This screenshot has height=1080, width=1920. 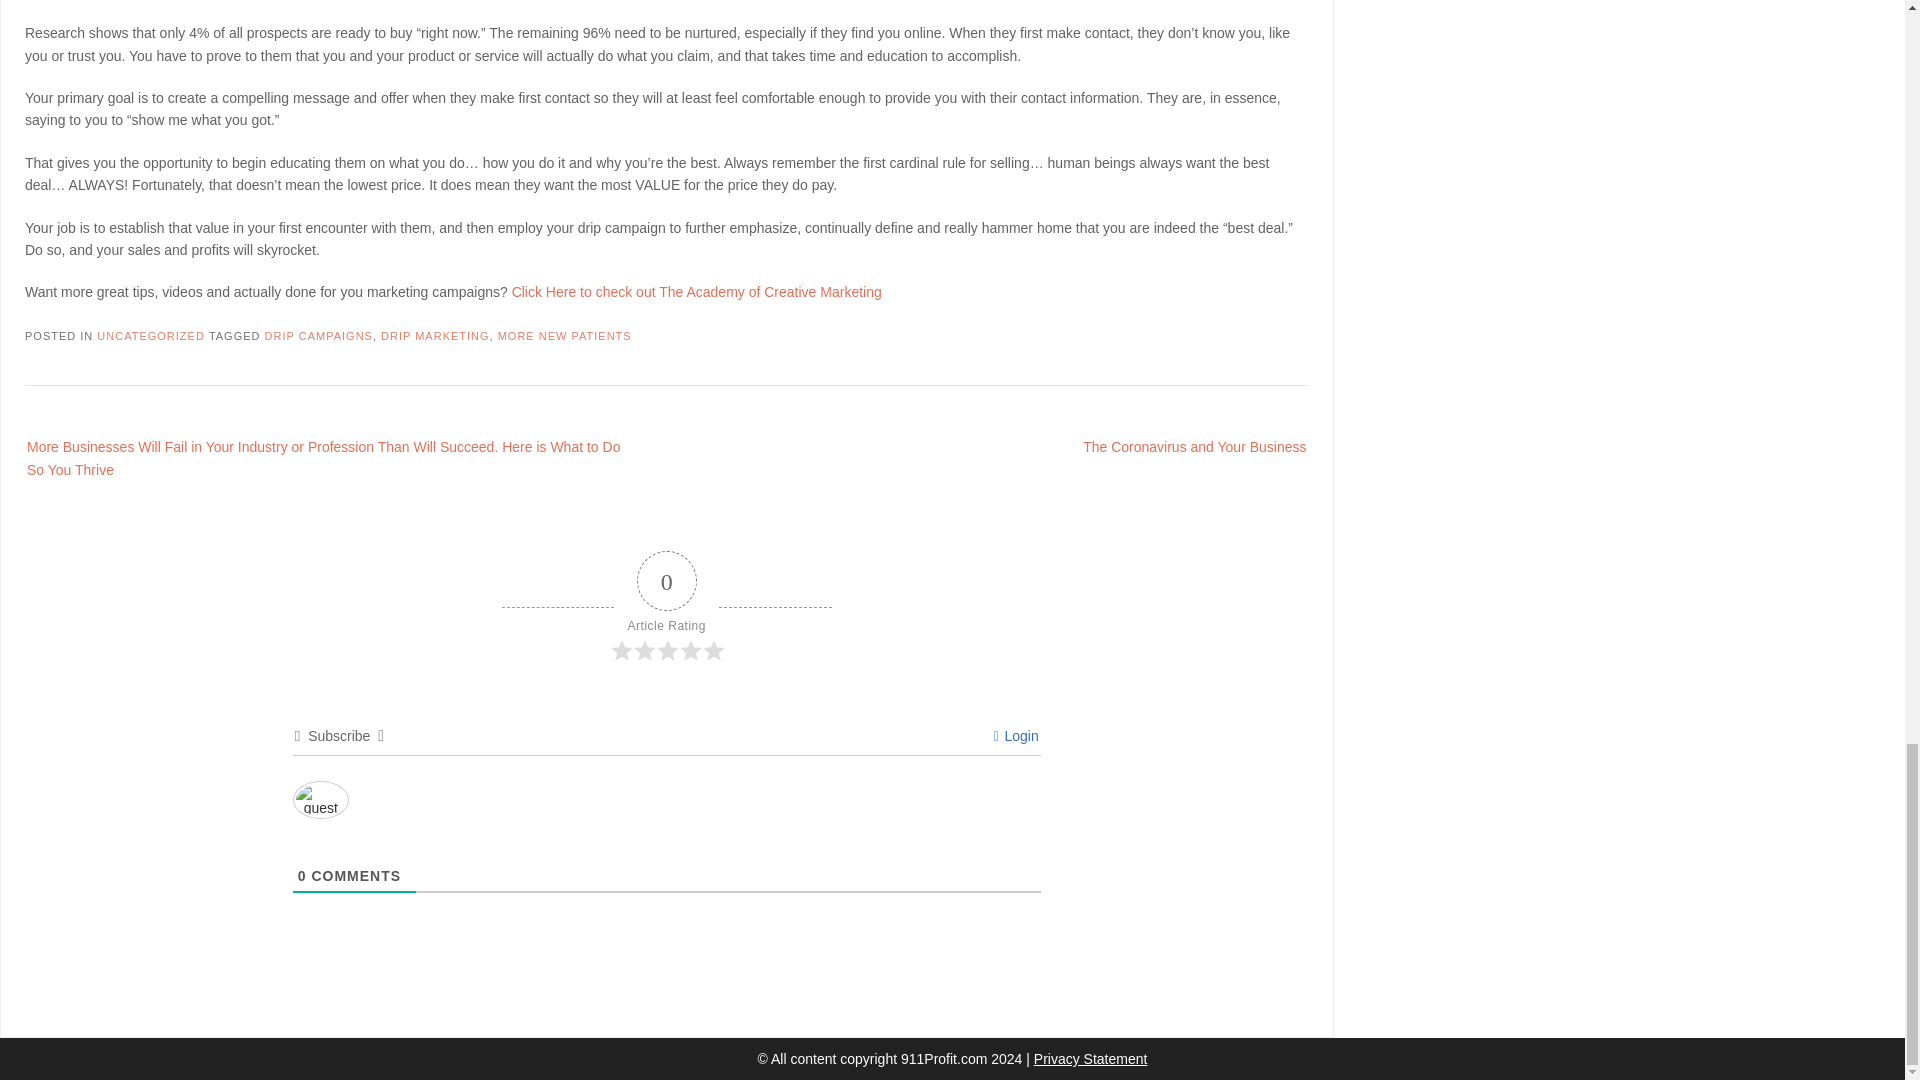 I want to click on UNCATEGORIZED, so click(x=151, y=336).